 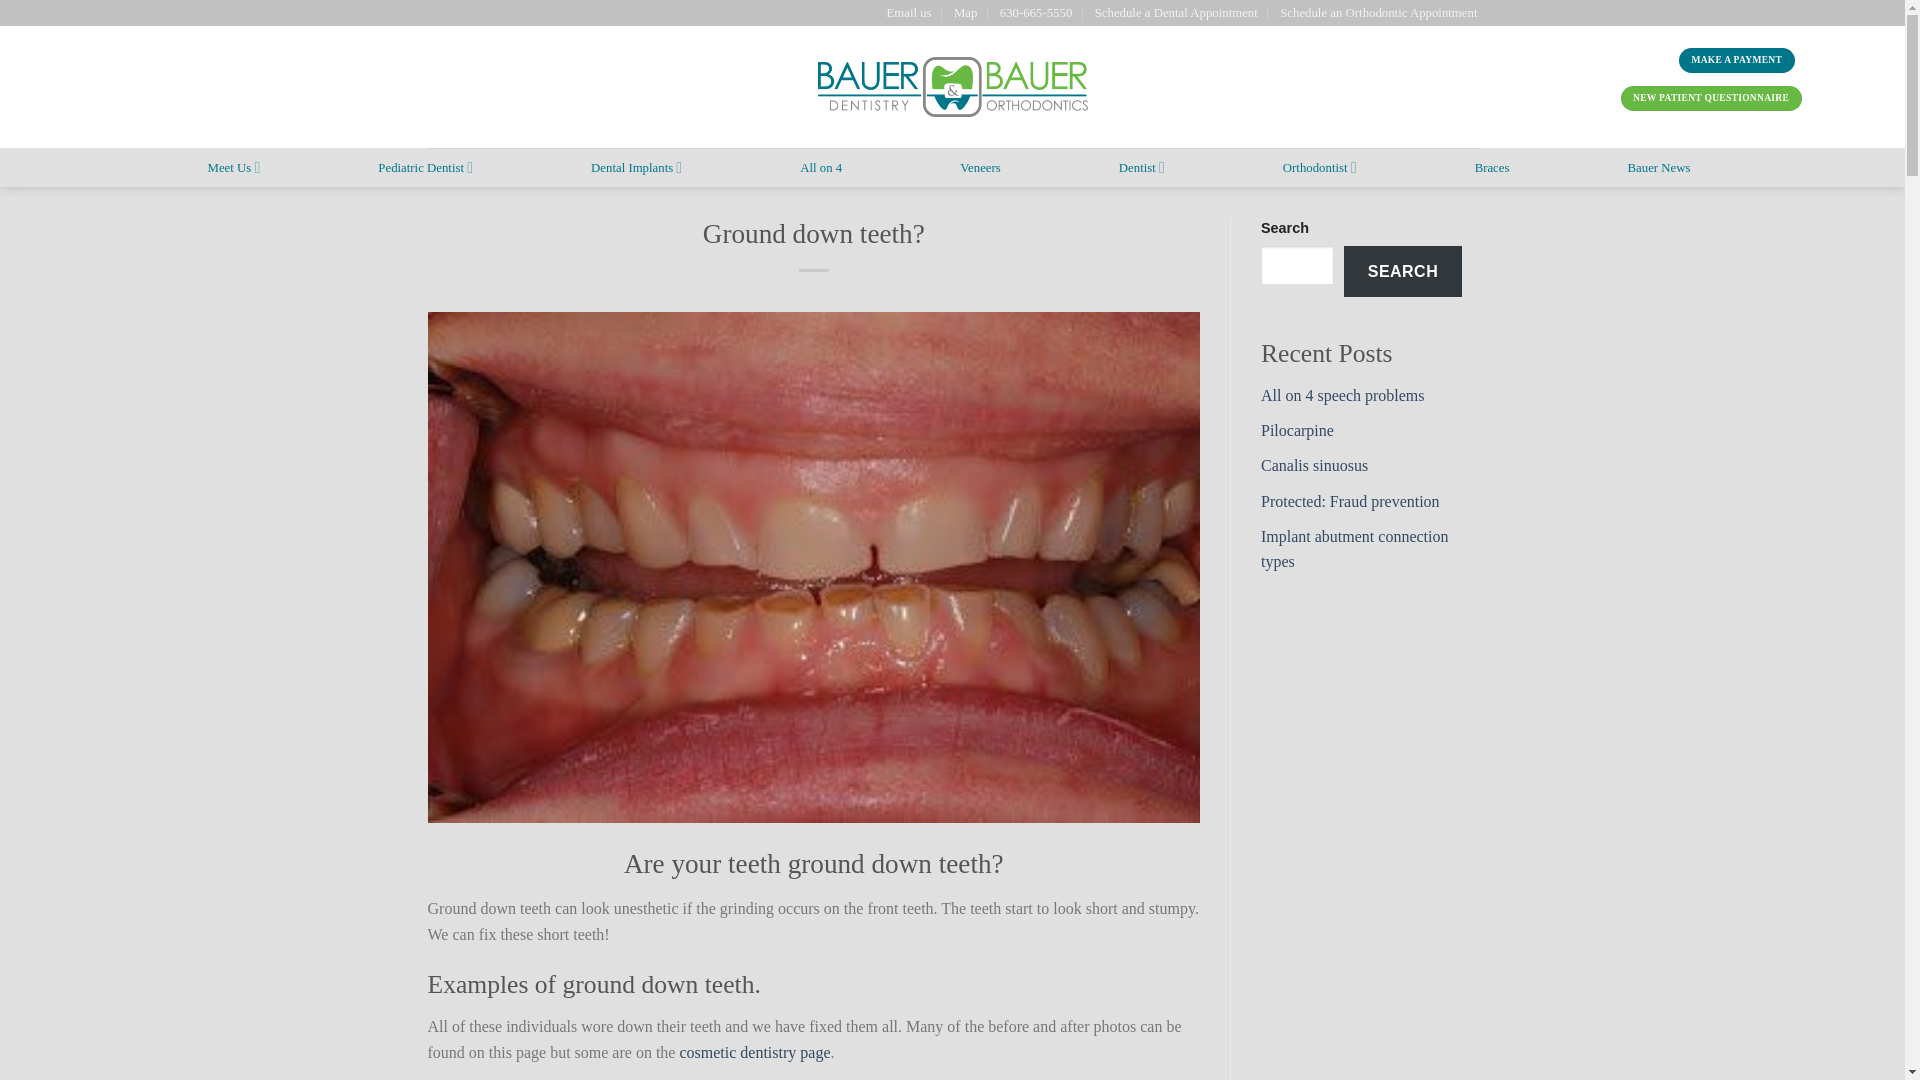 I want to click on Schedule an Orthodontic Appointment, so click(x=1378, y=12).